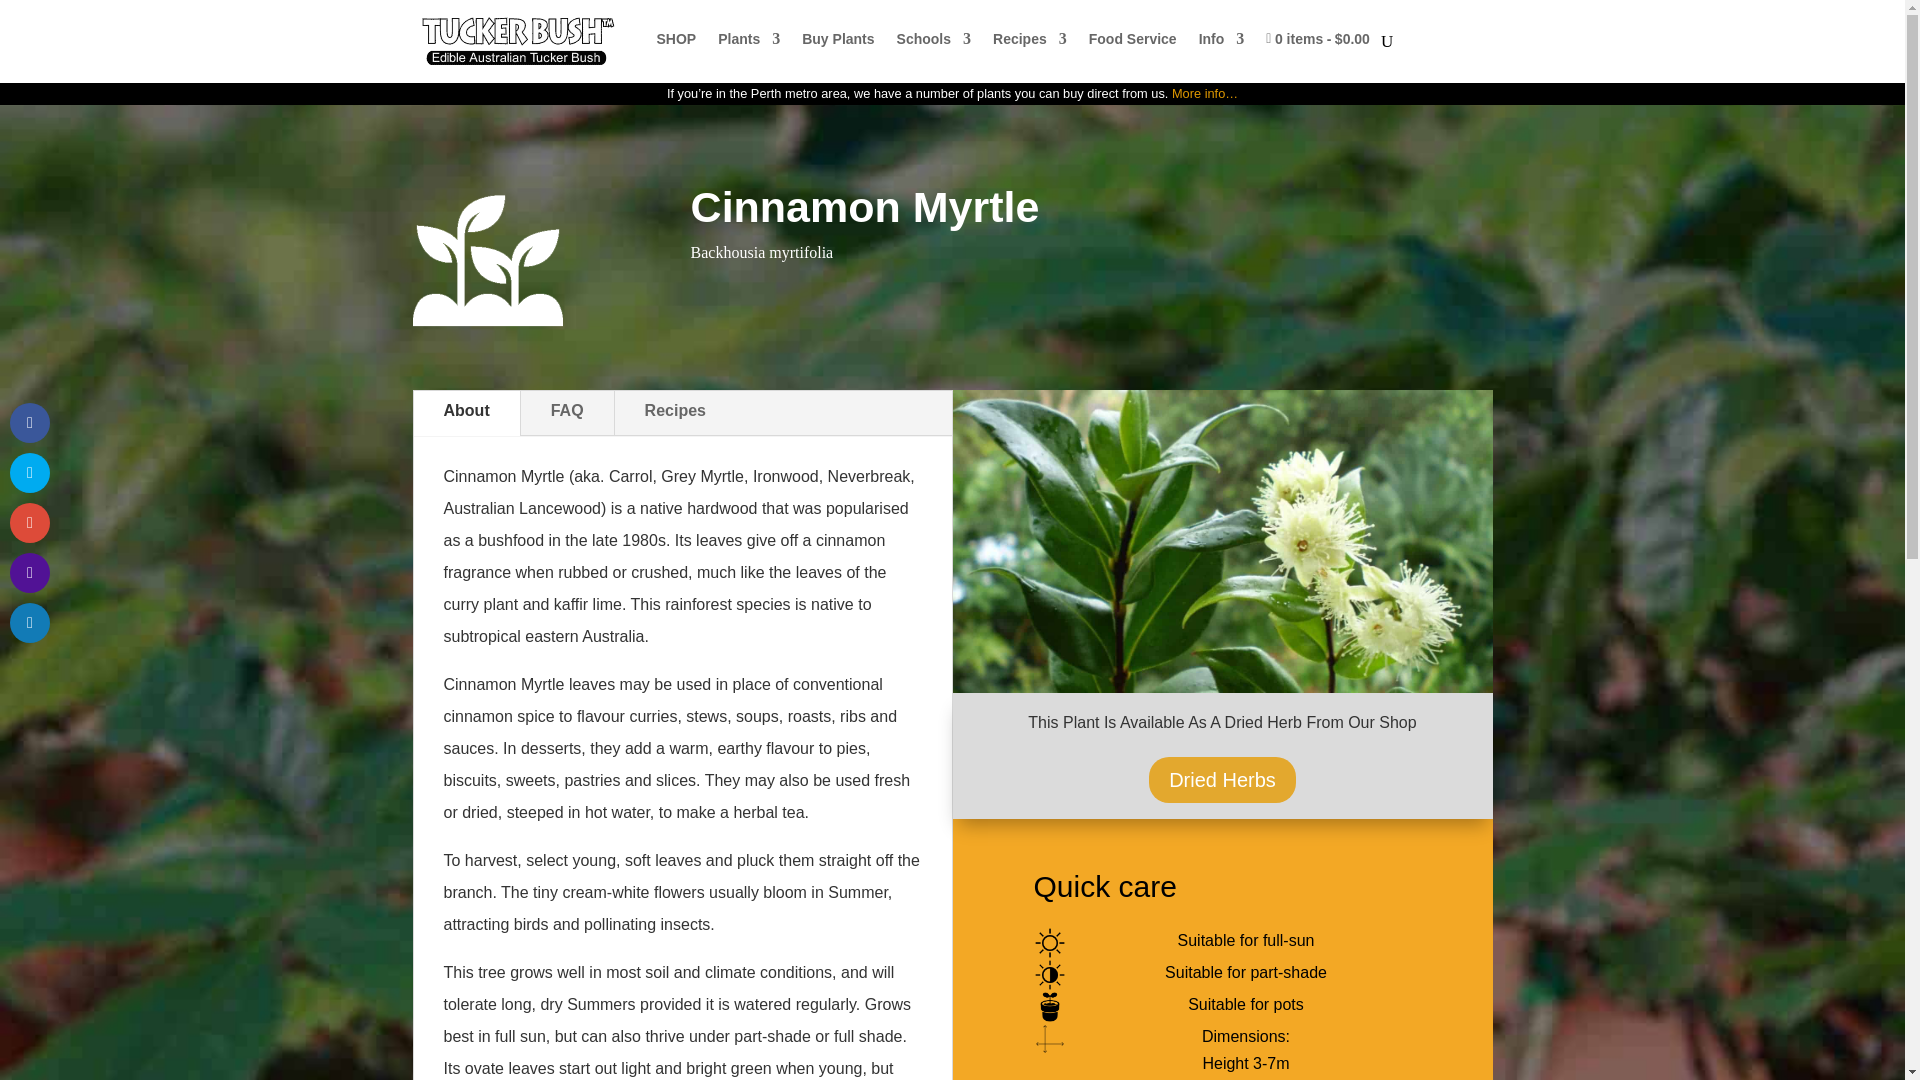  I want to click on Food Service, so click(1132, 38).